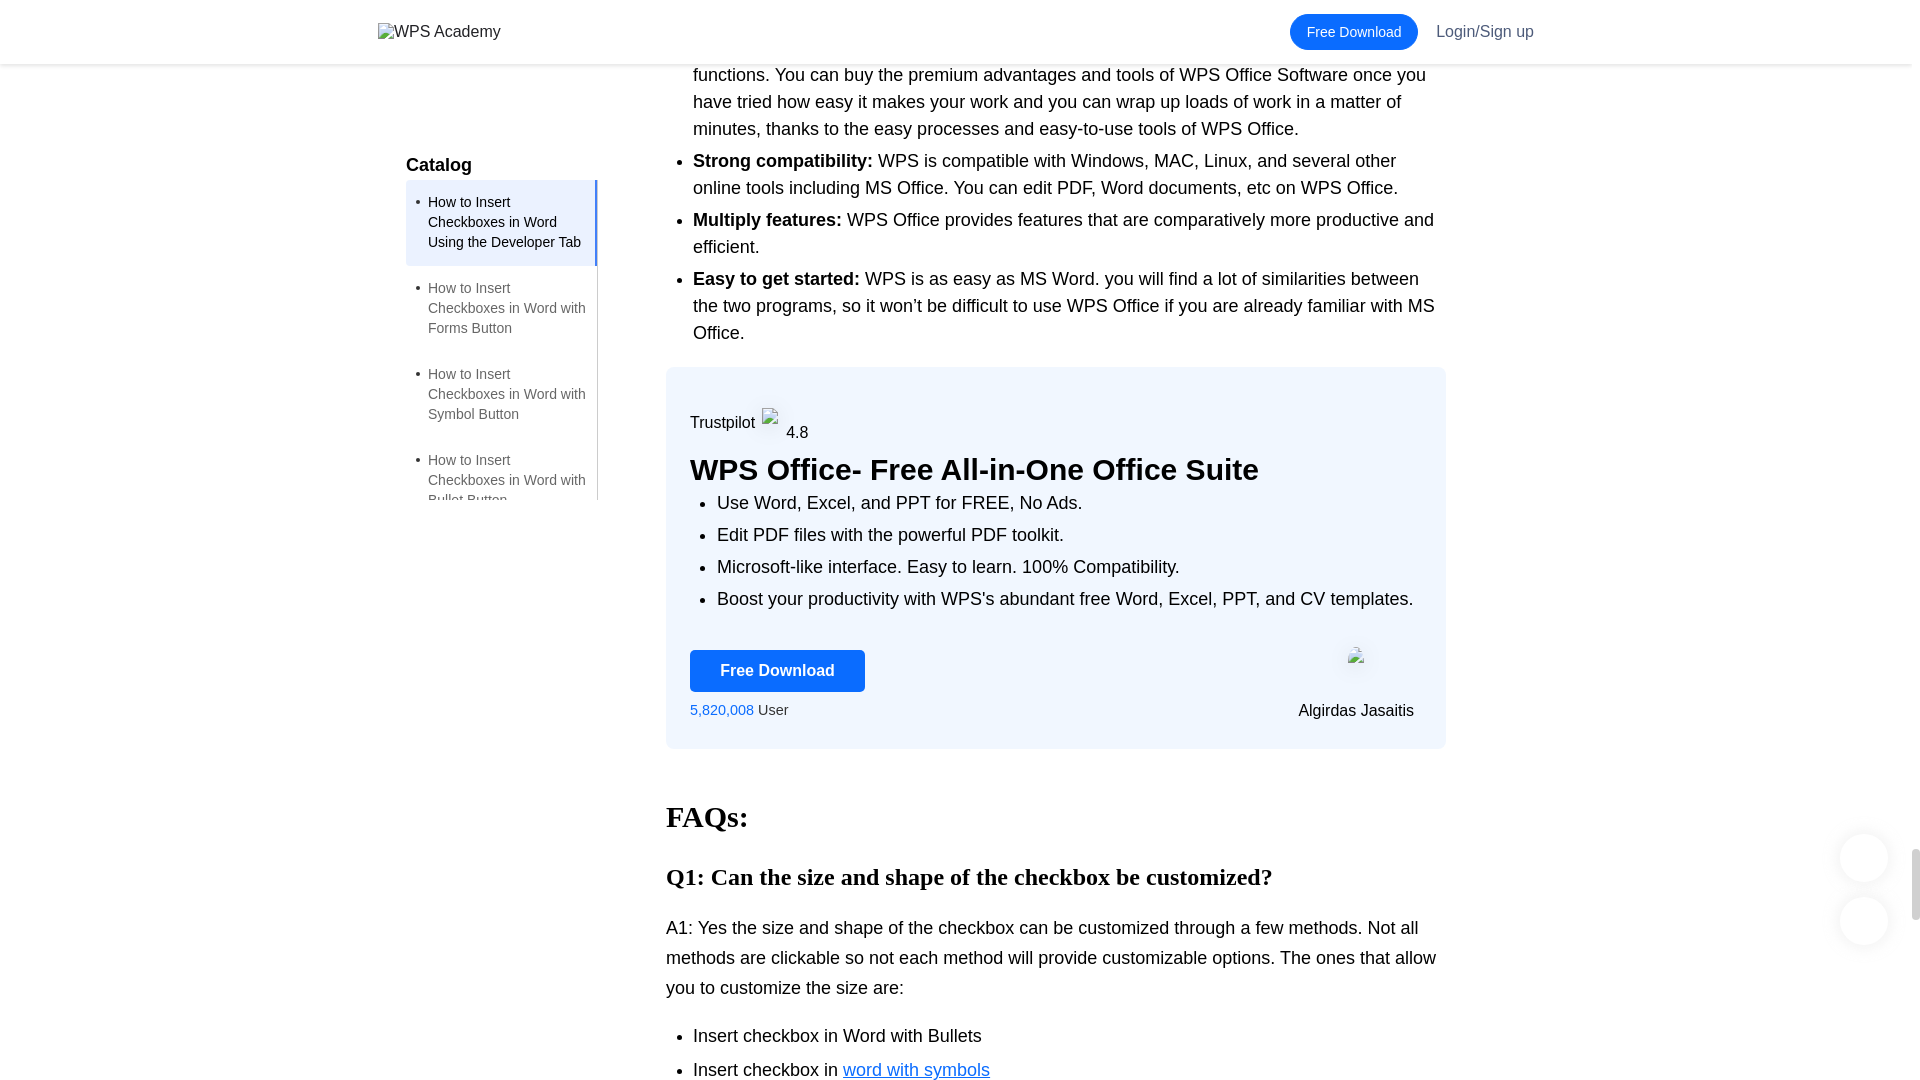 The image size is (1920, 1080). Describe the element at coordinates (777, 671) in the screenshot. I see `Free Download` at that location.